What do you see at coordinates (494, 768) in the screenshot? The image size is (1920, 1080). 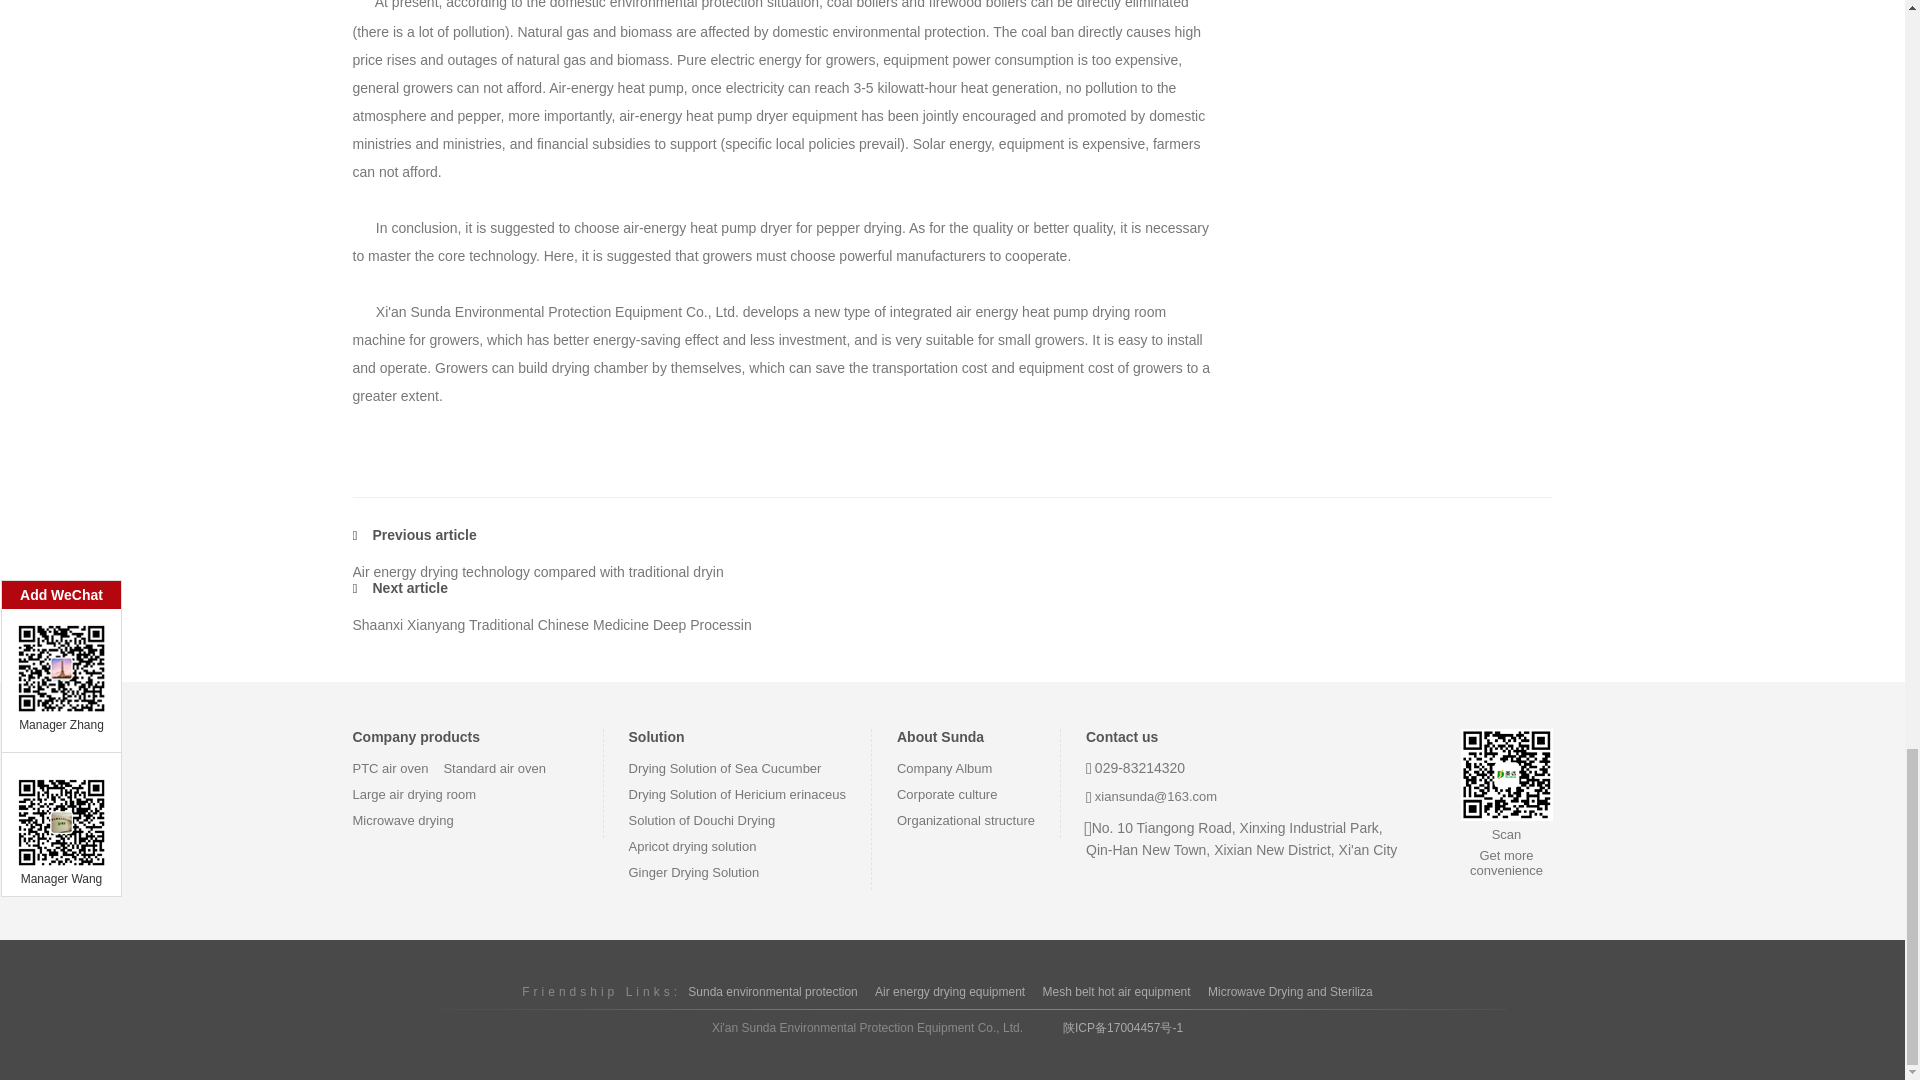 I see `Standard air oven` at bounding box center [494, 768].